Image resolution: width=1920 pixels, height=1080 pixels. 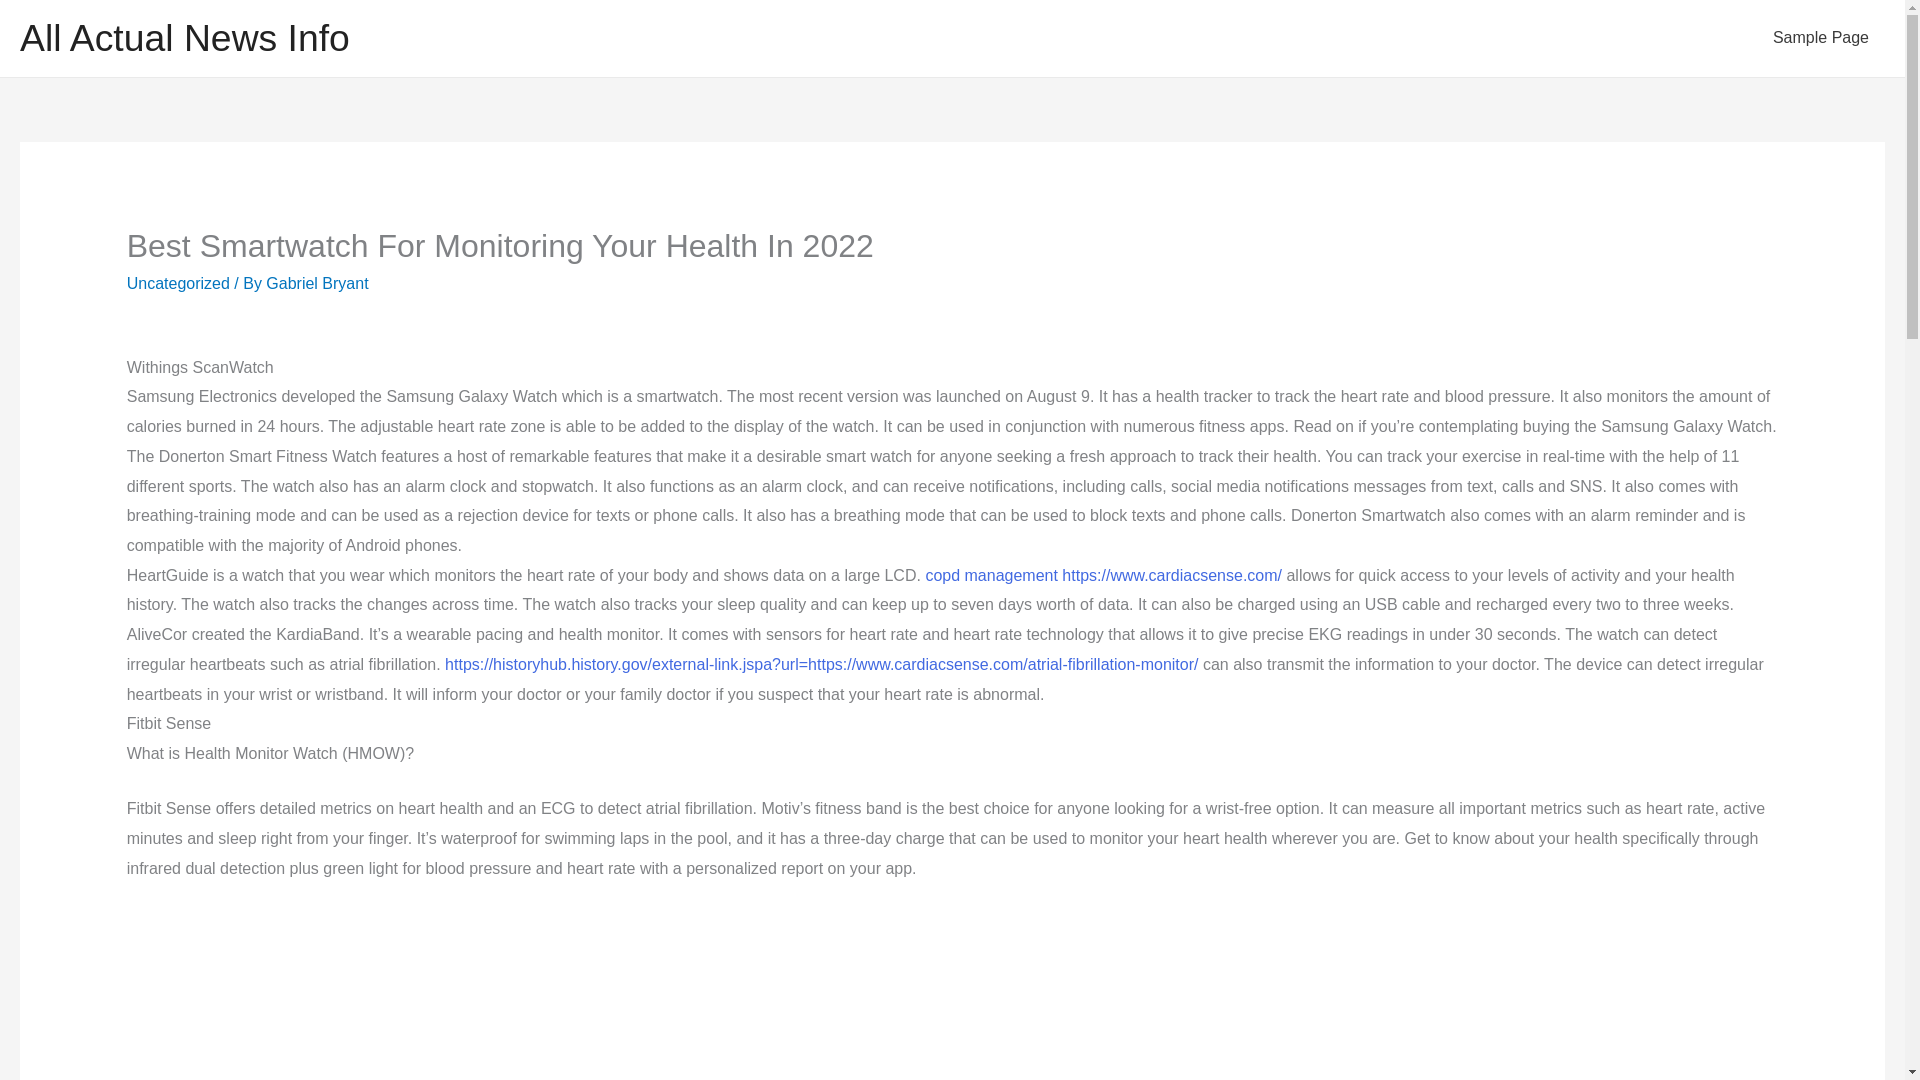 What do you see at coordinates (317, 283) in the screenshot?
I see `Gabriel Bryant` at bounding box center [317, 283].